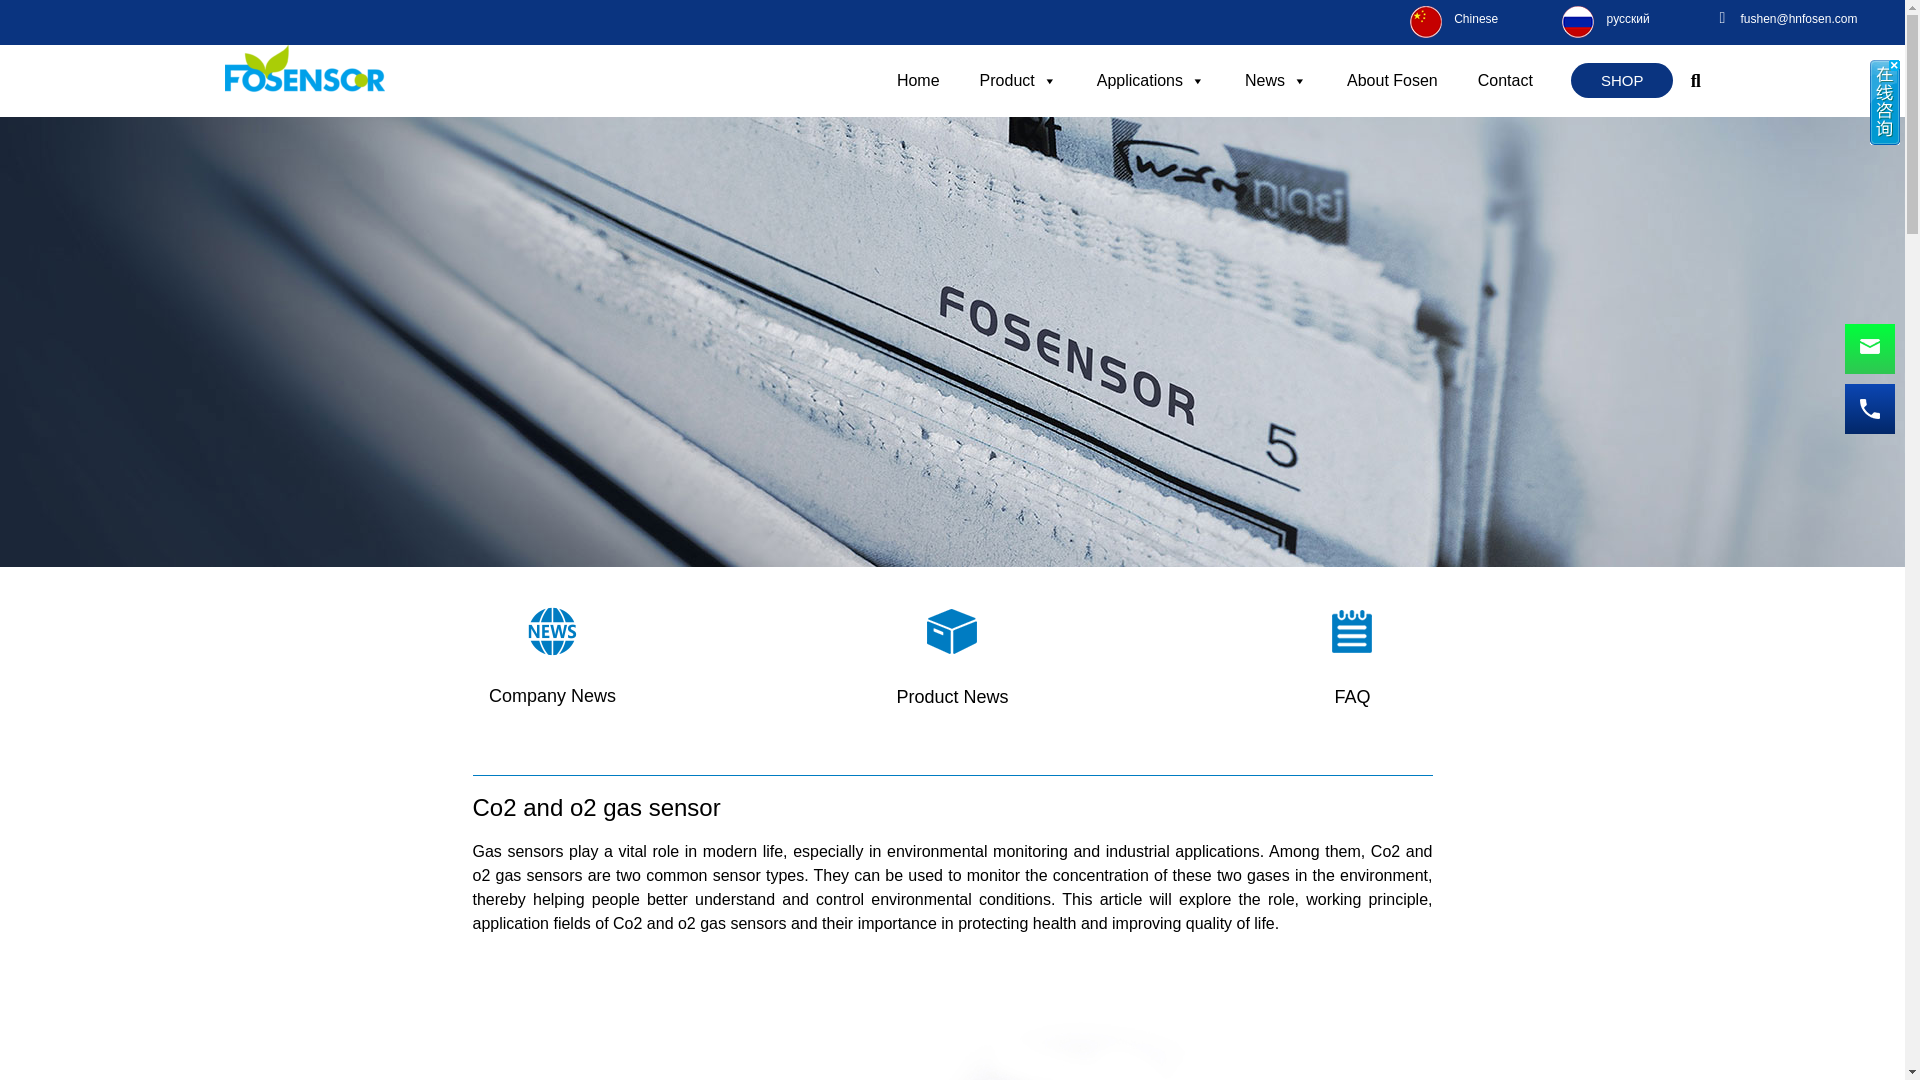 The image size is (1920, 1080). I want to click on logo2, so click(304, 80).